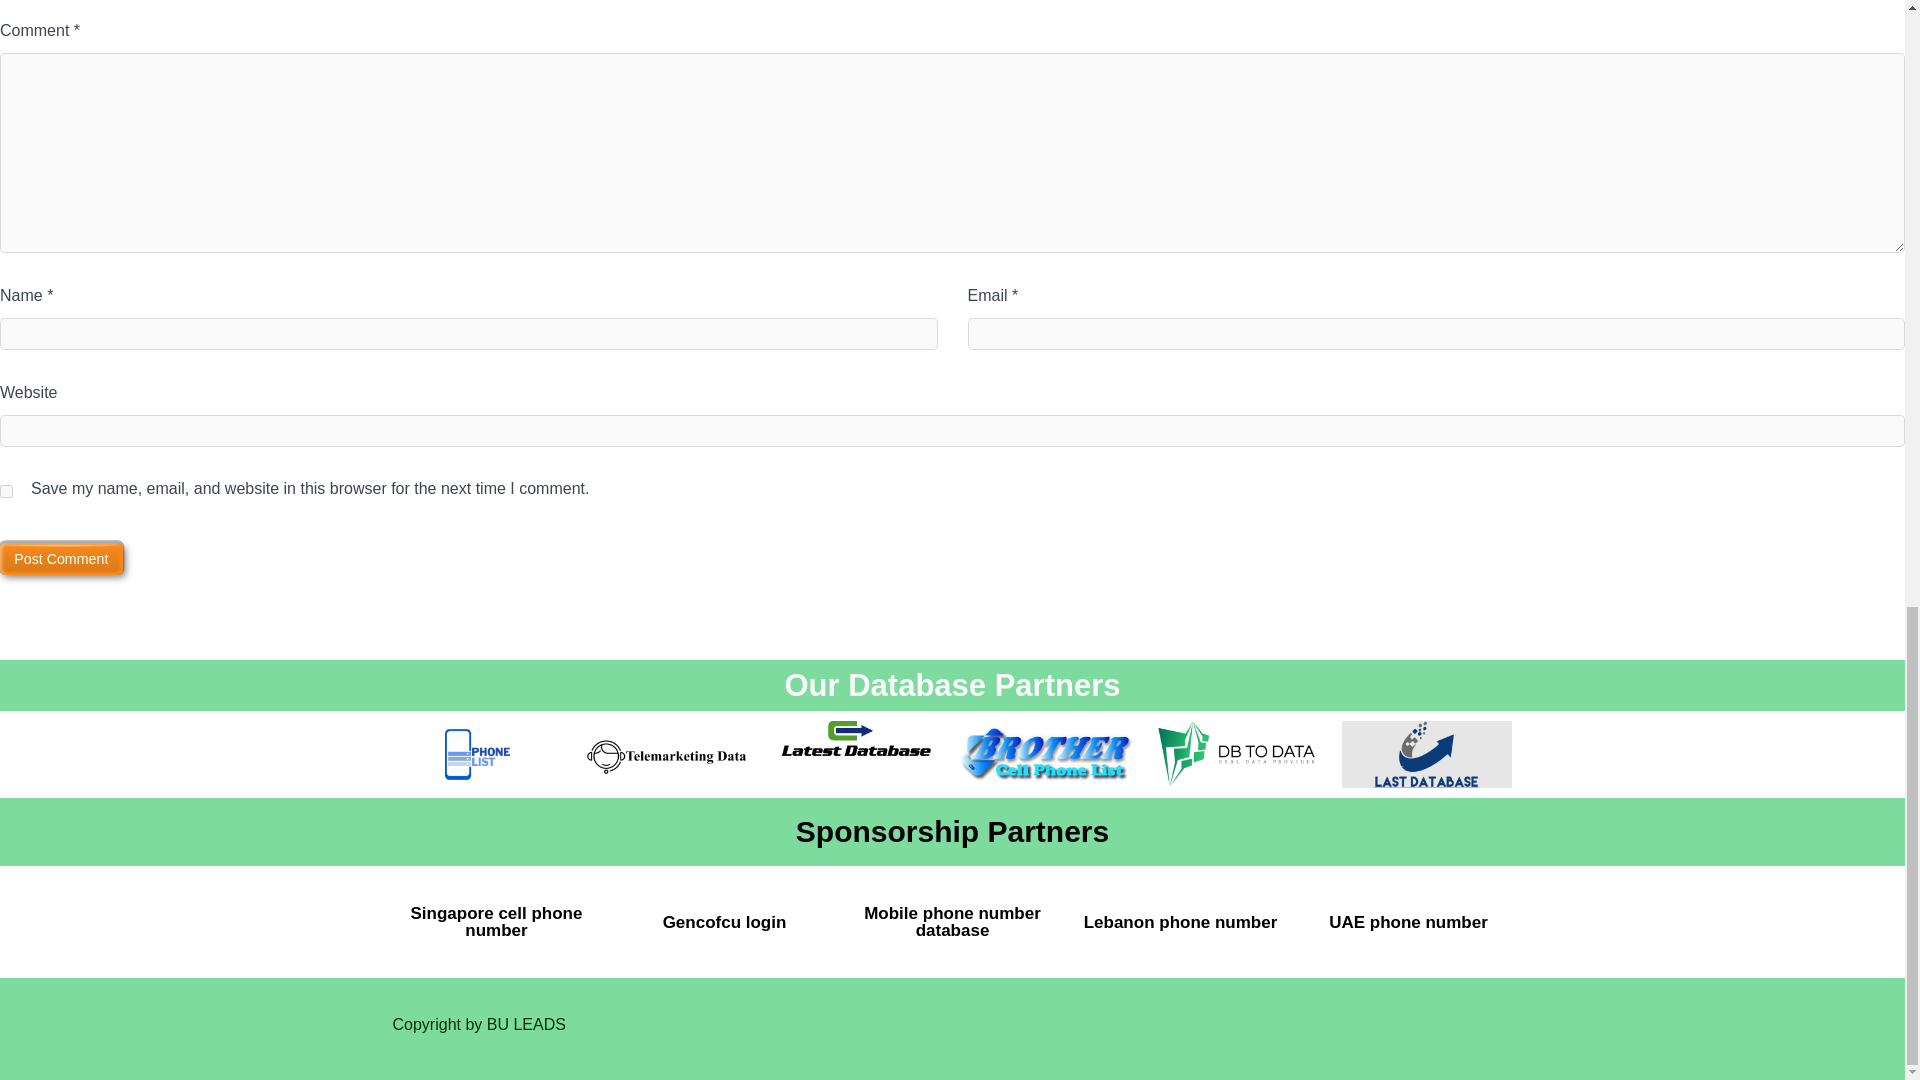  Describe the element at coordinates (1046, 755) in the screenshot. I see `B Cell Phone List` at that location.